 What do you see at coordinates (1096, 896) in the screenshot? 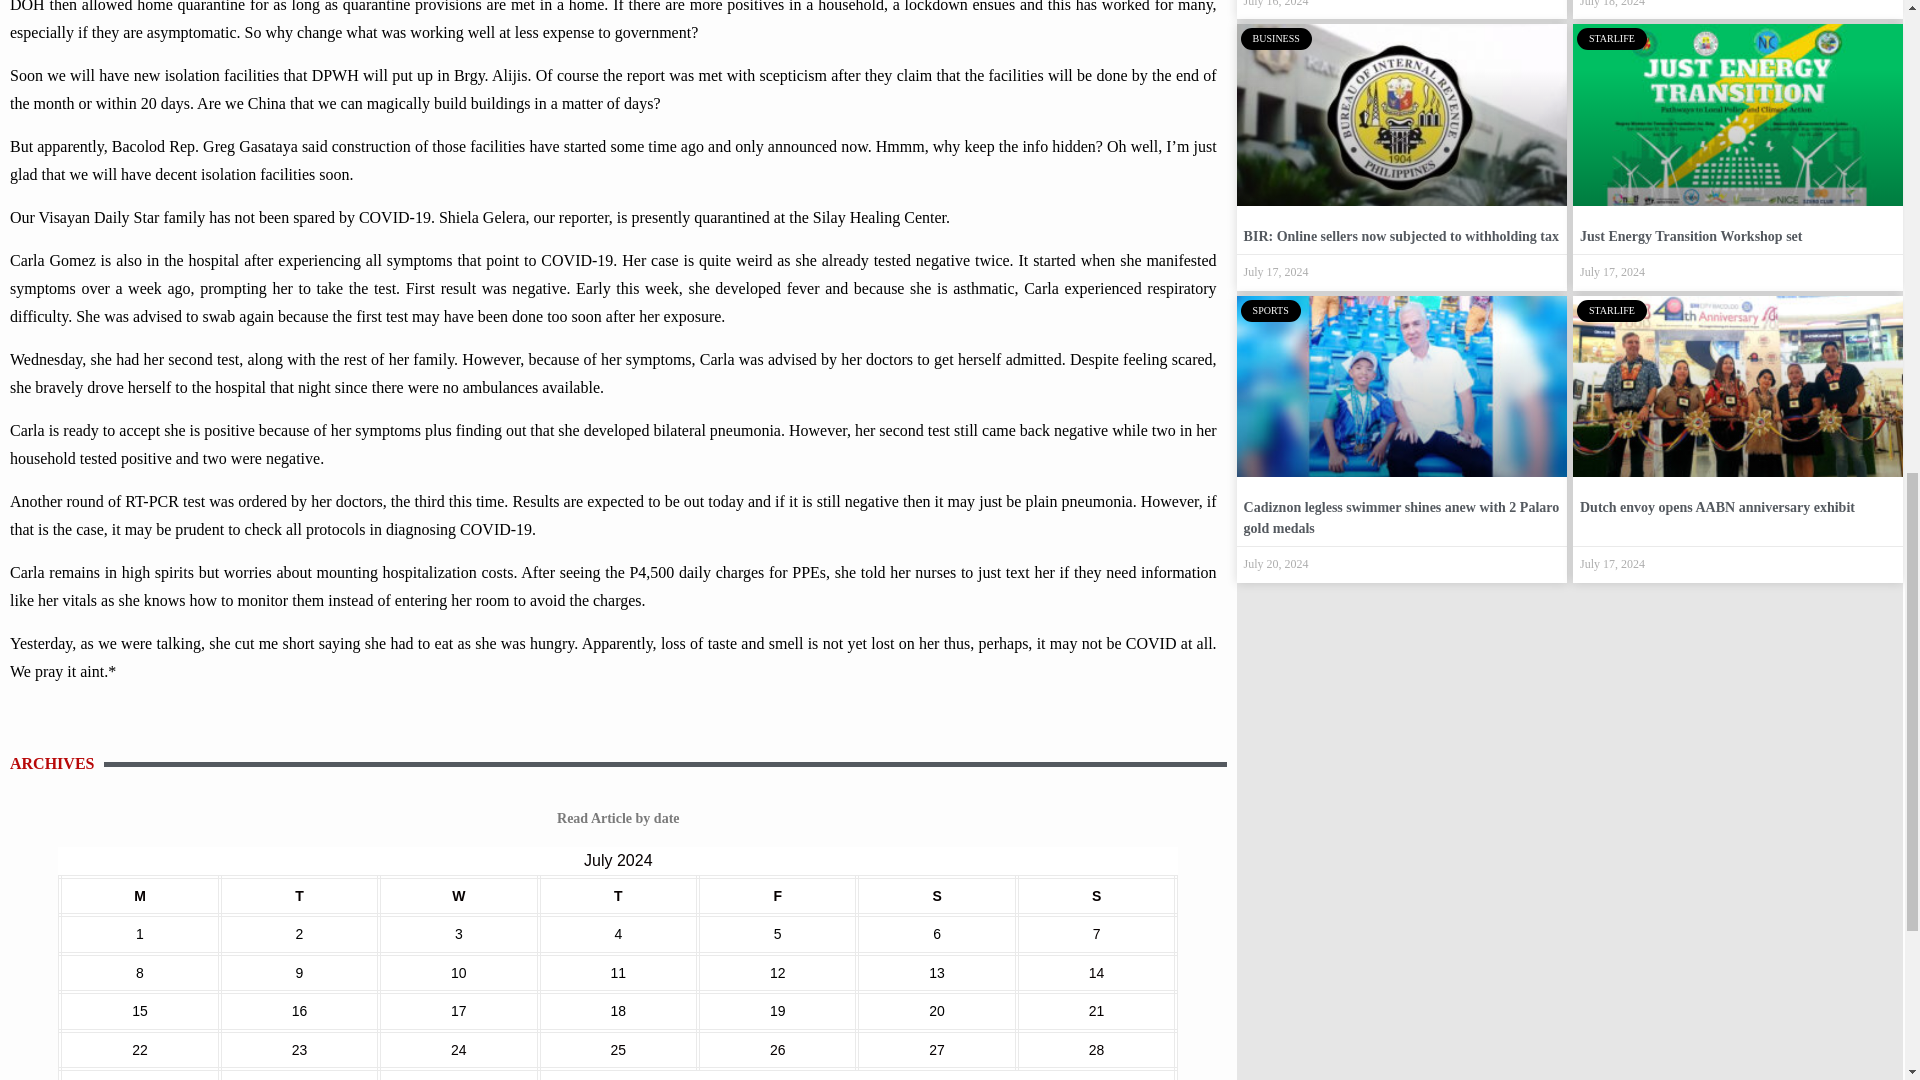
I see `Sunday` at bounding box center [1096, 896].